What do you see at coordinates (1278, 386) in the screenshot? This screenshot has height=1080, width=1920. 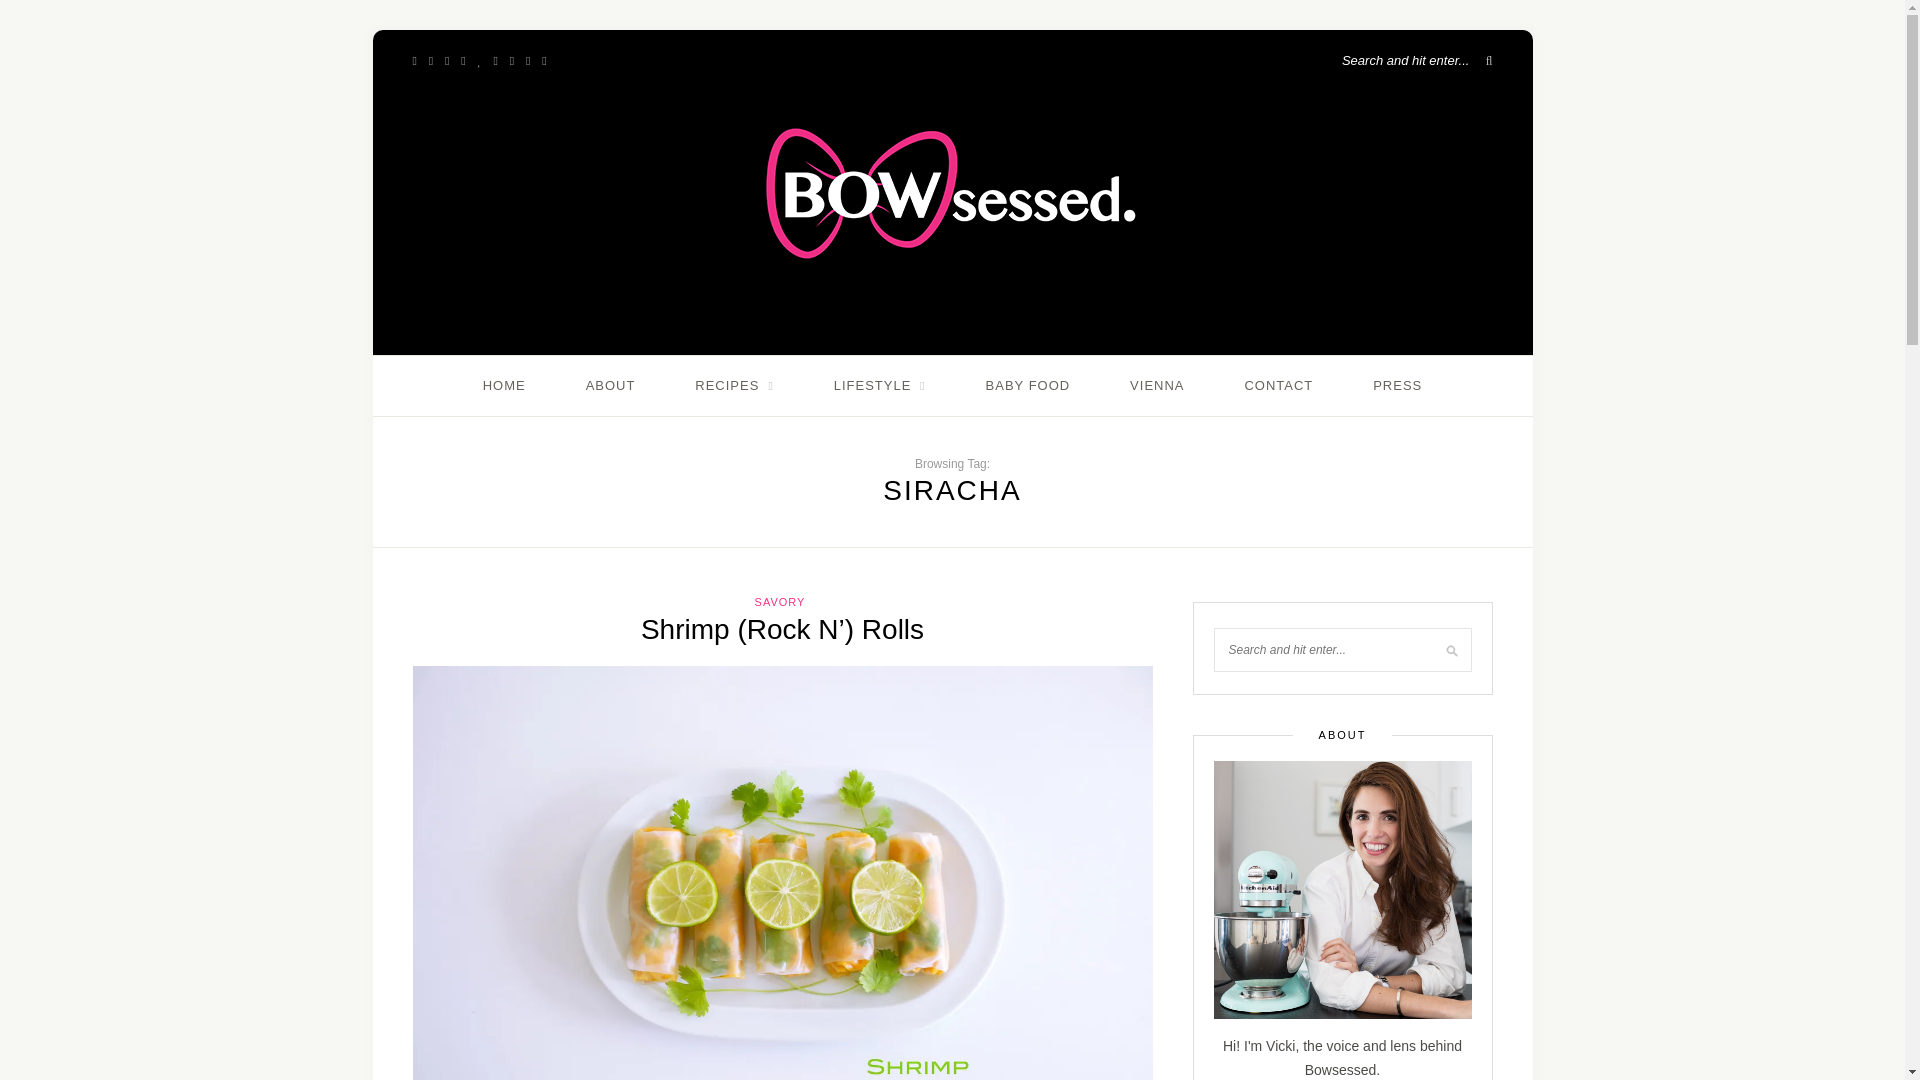 I see `CONTACT` at bounding box center [1278, 386].